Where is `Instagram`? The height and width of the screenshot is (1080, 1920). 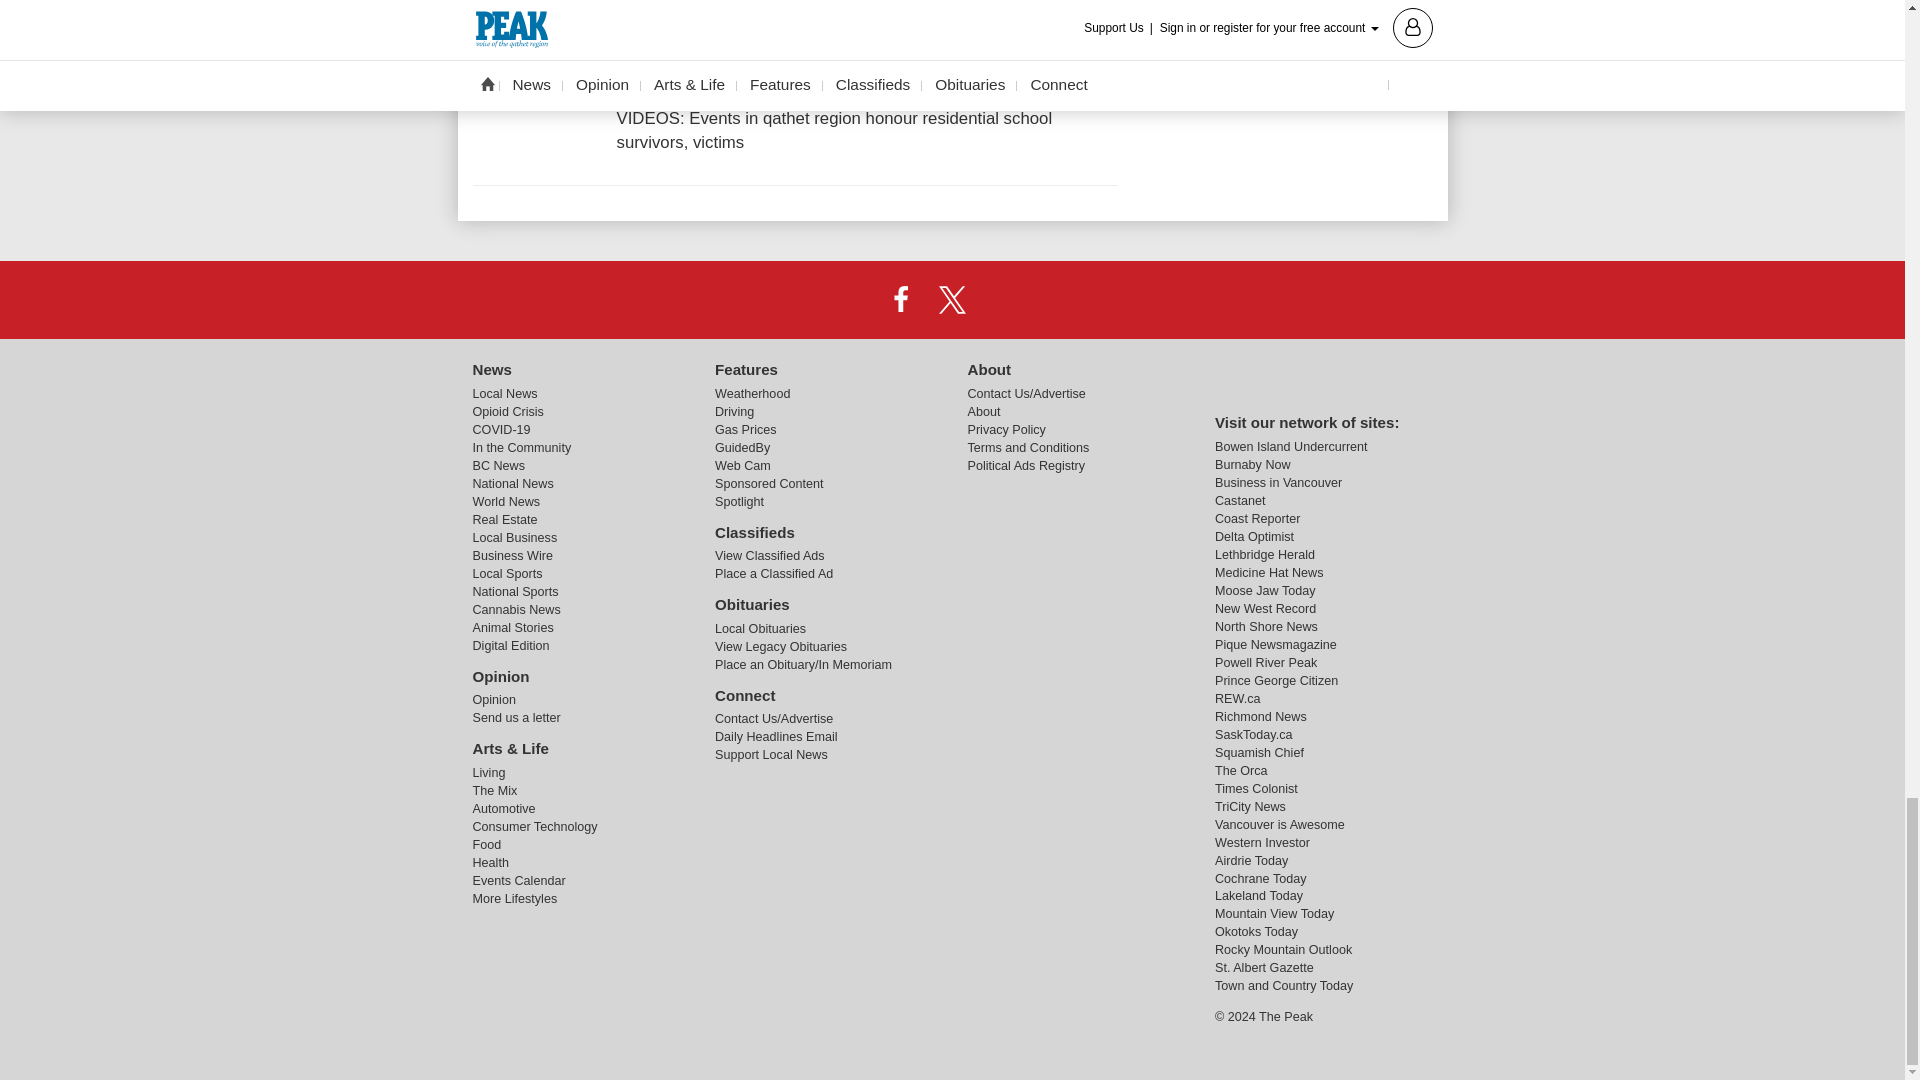 Instagram is located at coordinates (1003, 299).